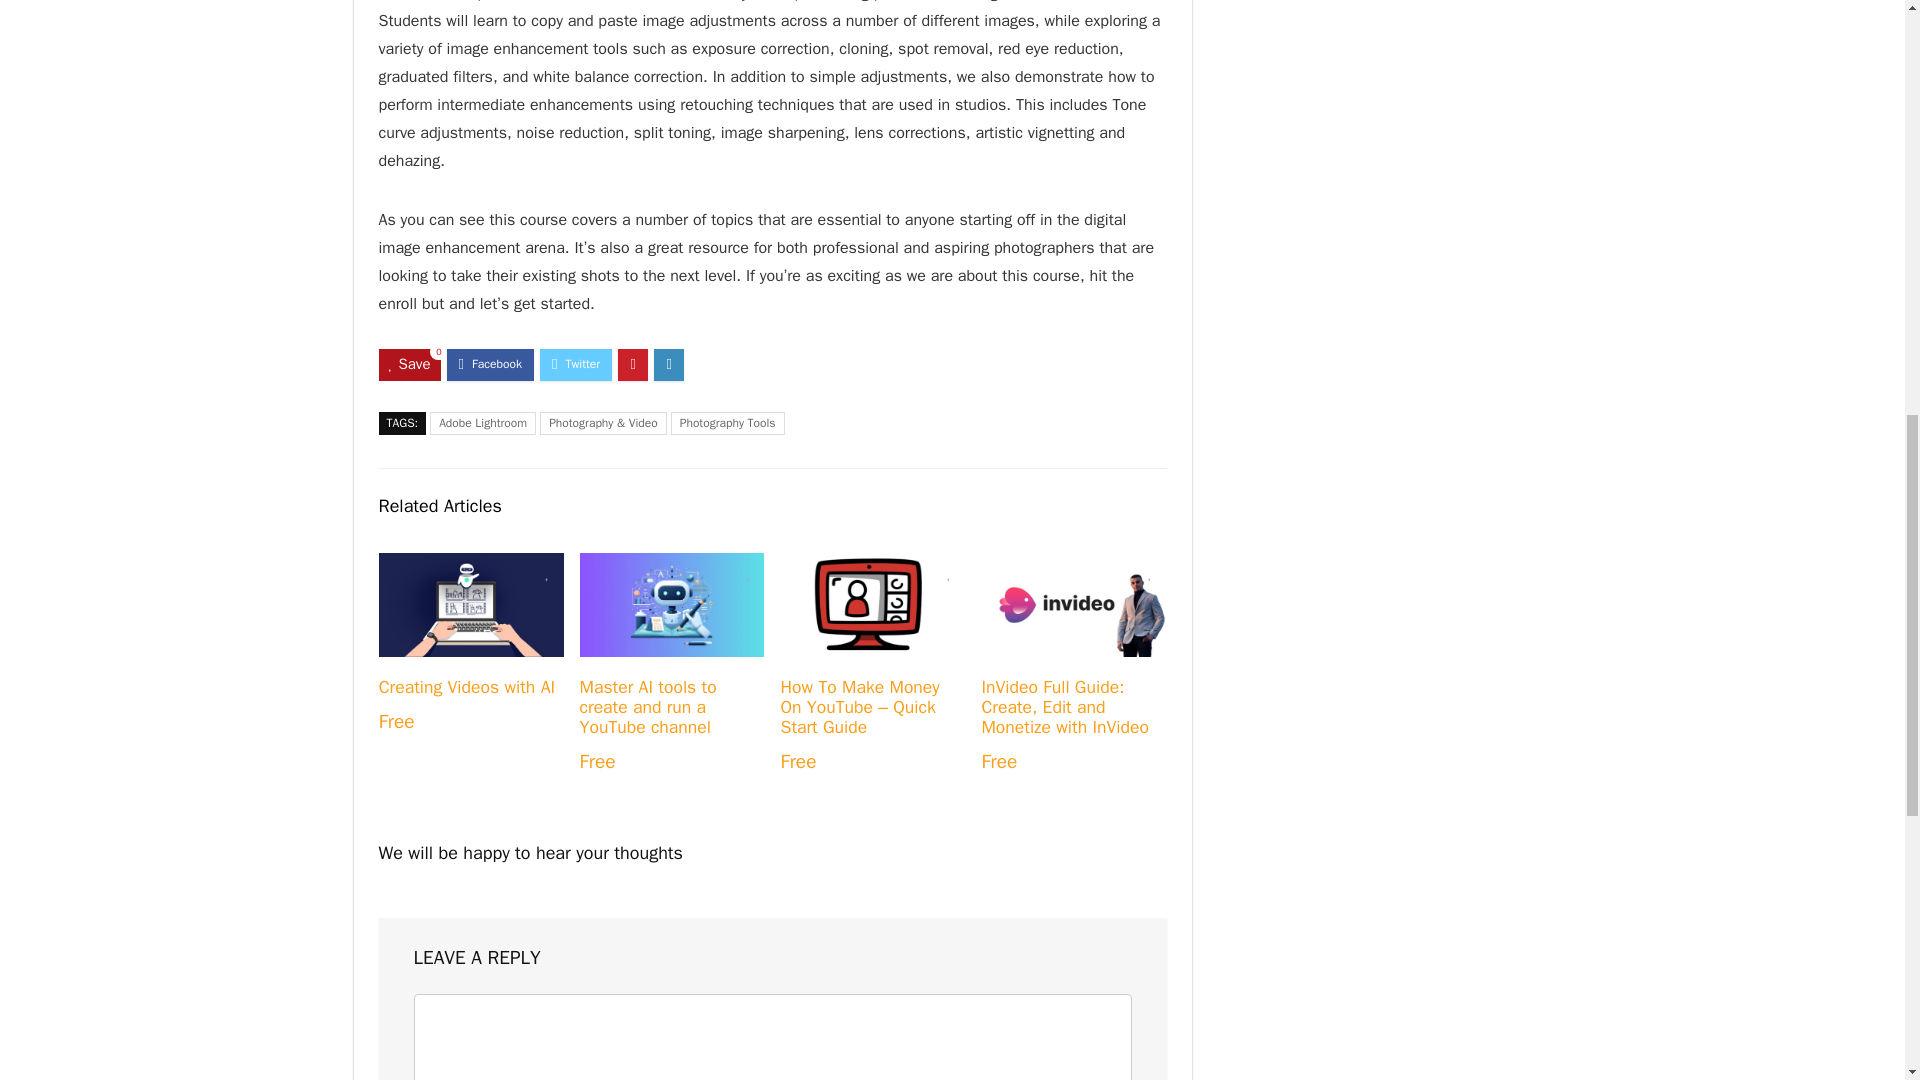  What do you see at coordinates (648, 706) in the screenshot?
I see `Master AI tools to create and run a YouTube channel` at bounding box center [648, 706].